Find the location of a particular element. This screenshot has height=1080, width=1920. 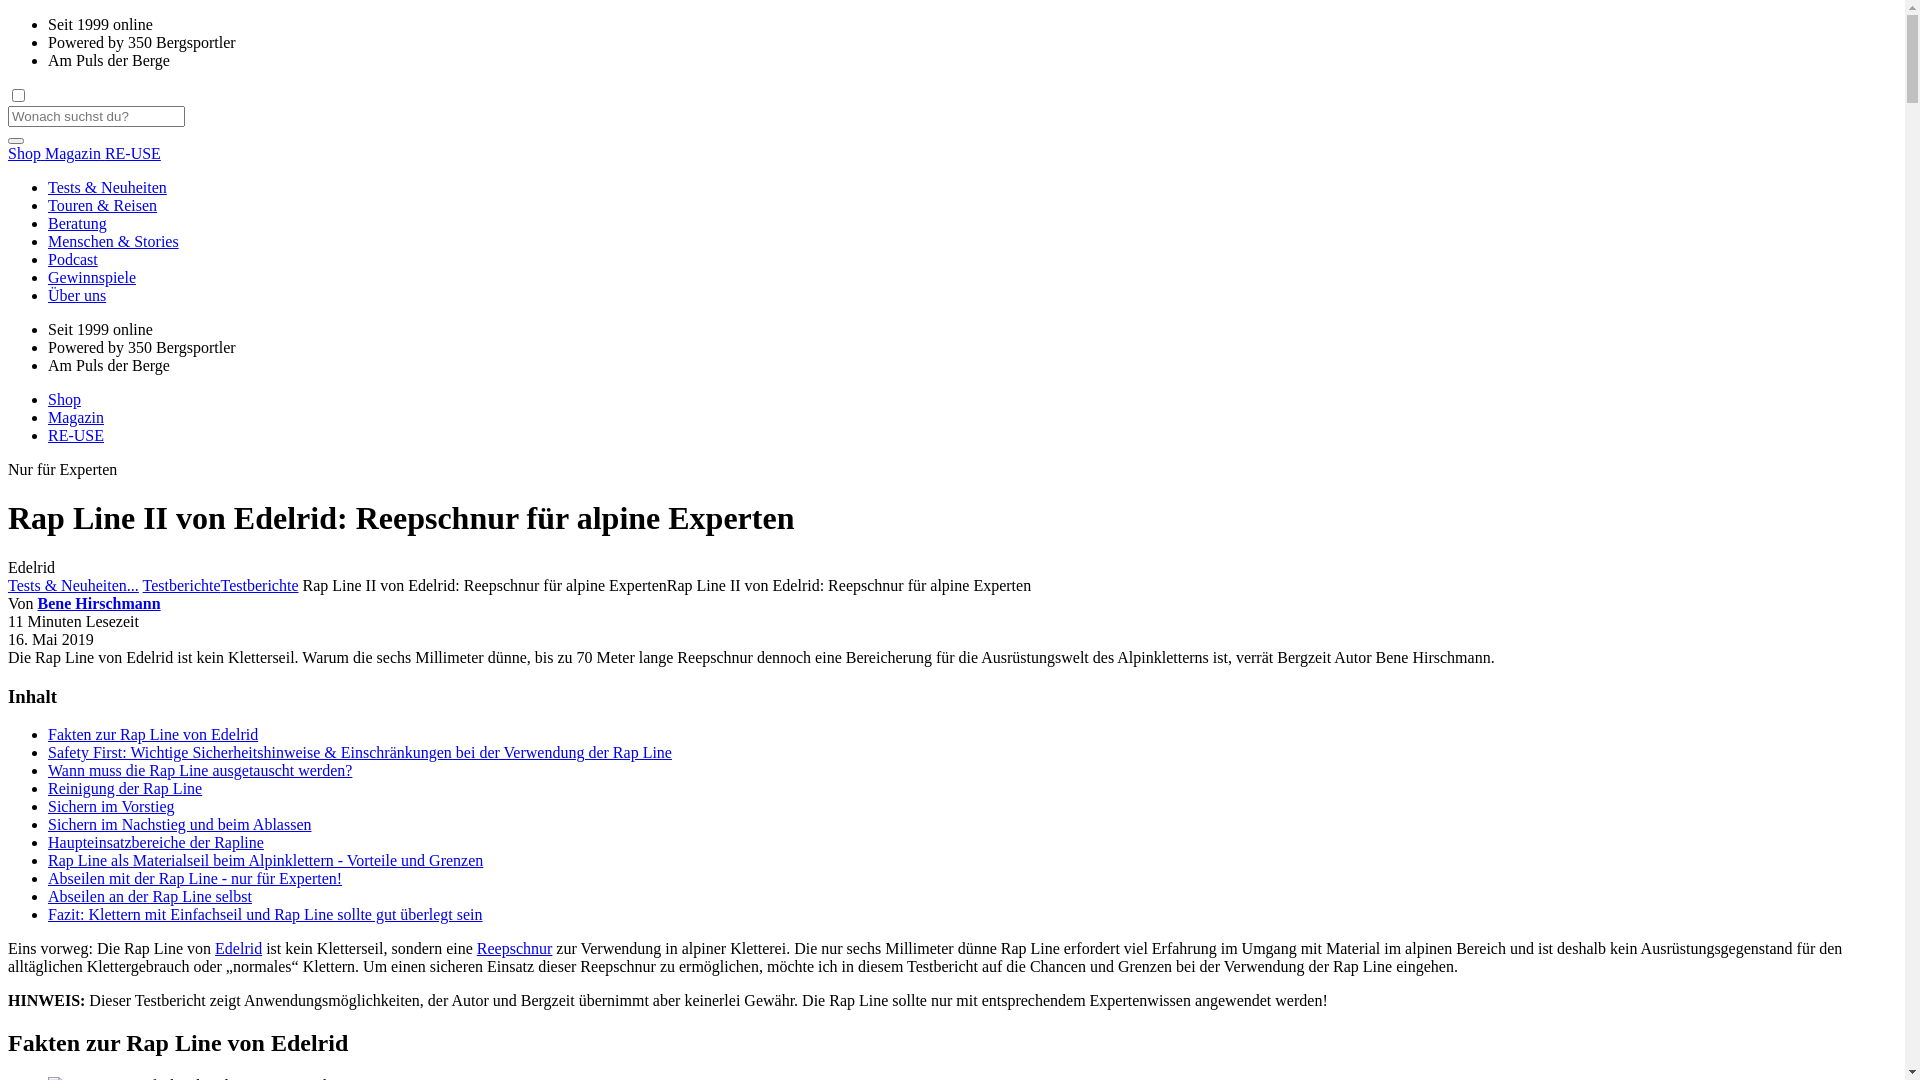

Sichern im Nachstieg und beim Ablassen is located at coordinates (180, 824).